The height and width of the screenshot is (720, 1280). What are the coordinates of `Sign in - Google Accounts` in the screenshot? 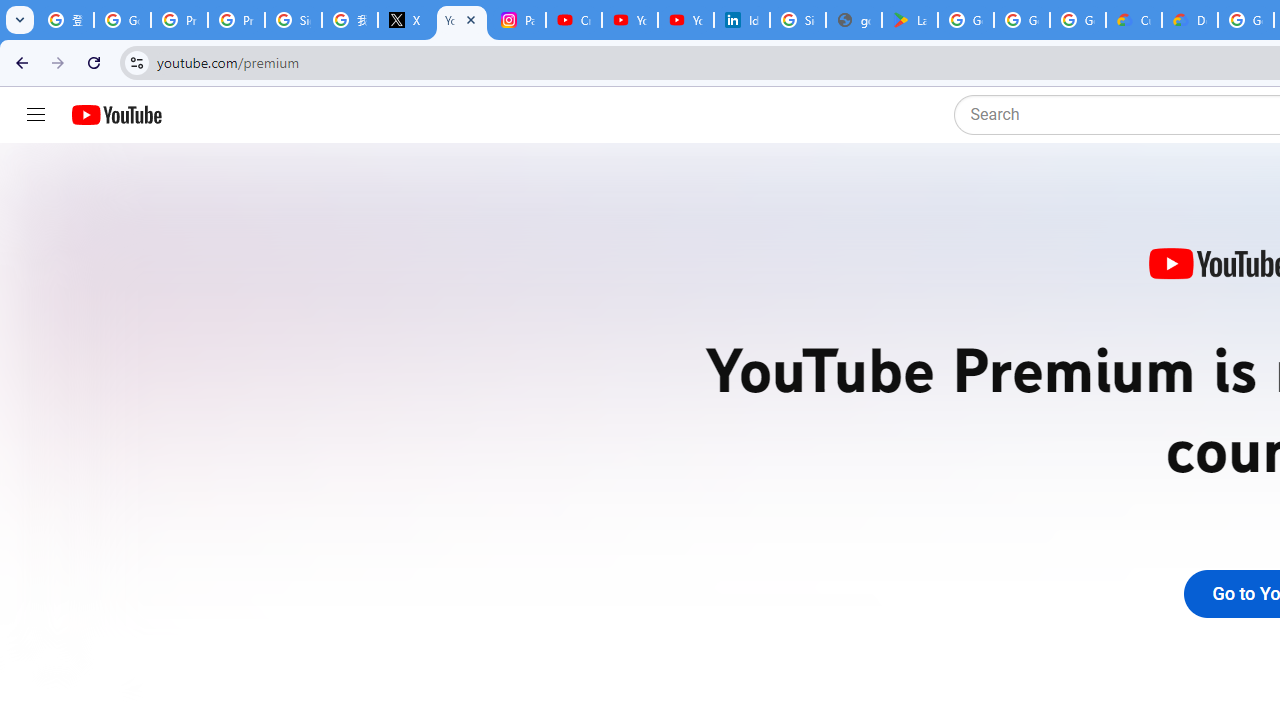 It's located at (294, 20).